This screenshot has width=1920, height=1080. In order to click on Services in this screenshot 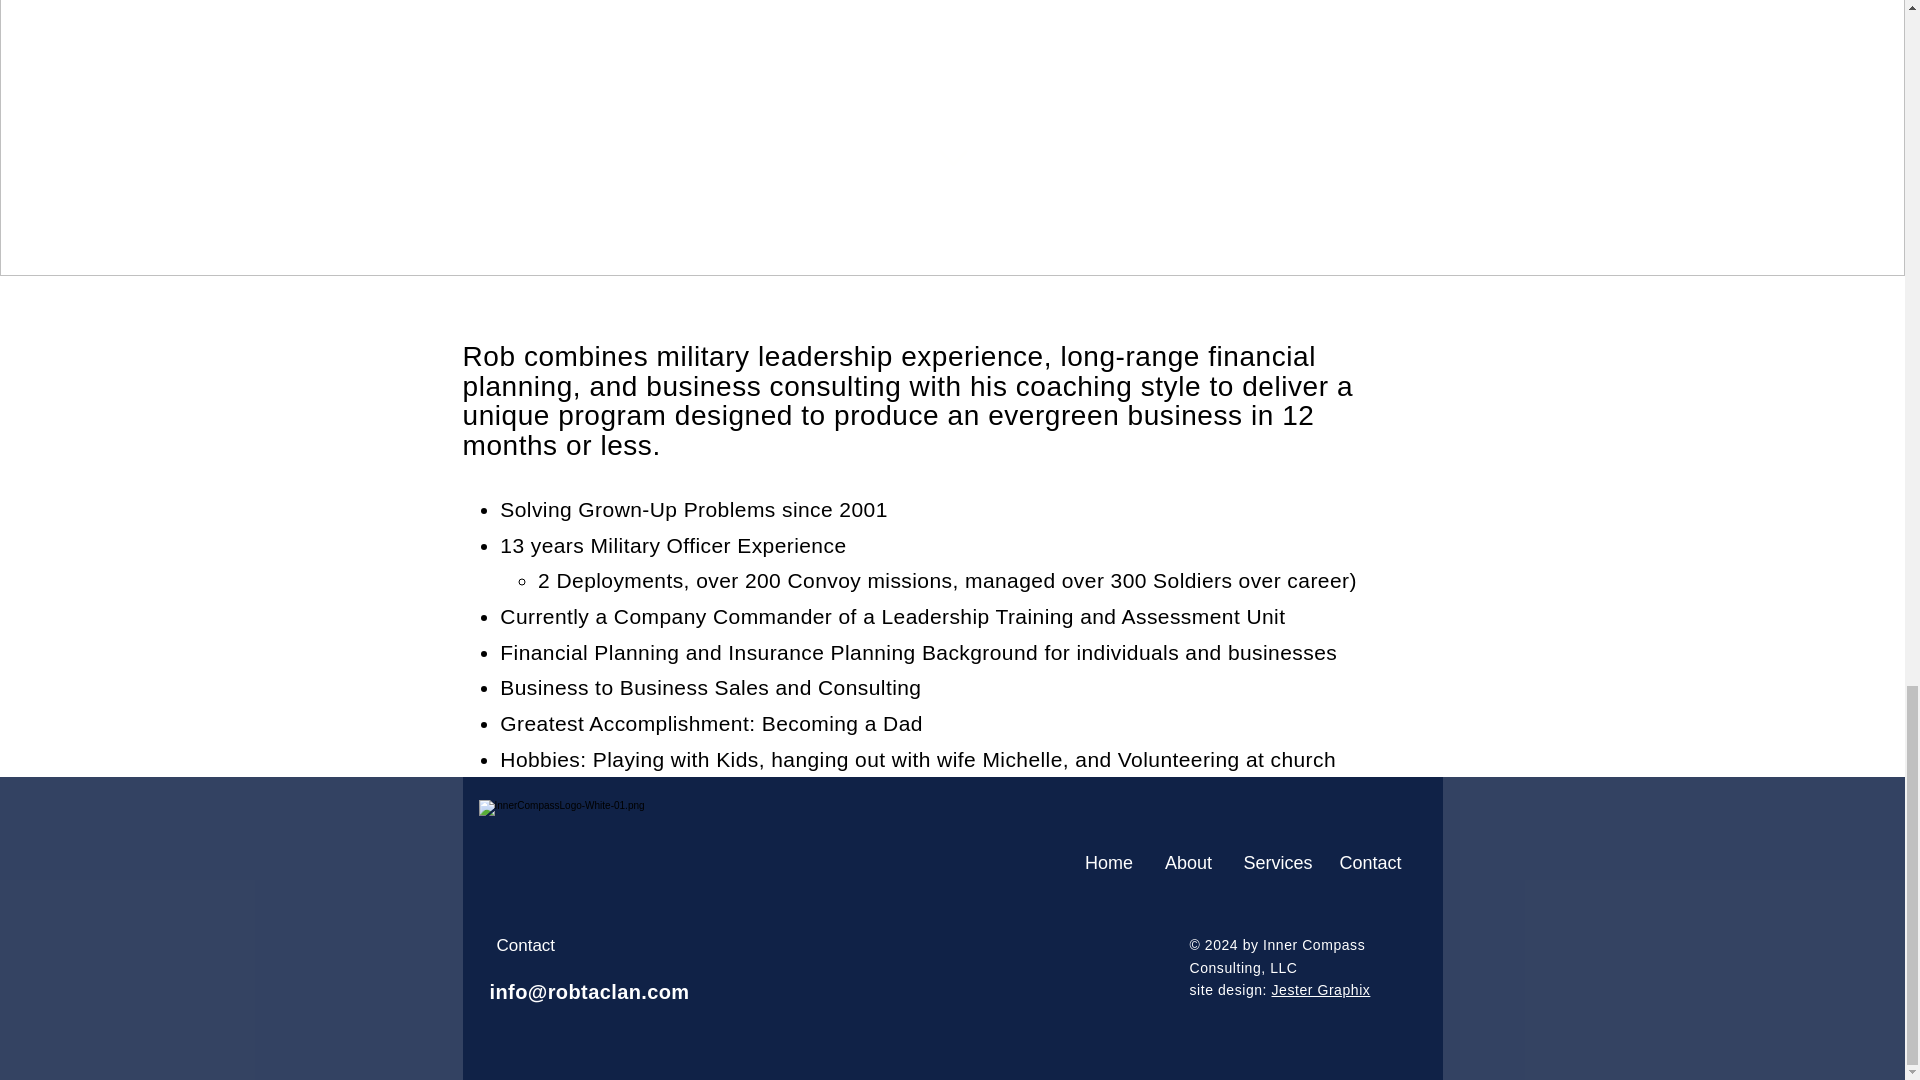, I will do `click(1275, 862)`.